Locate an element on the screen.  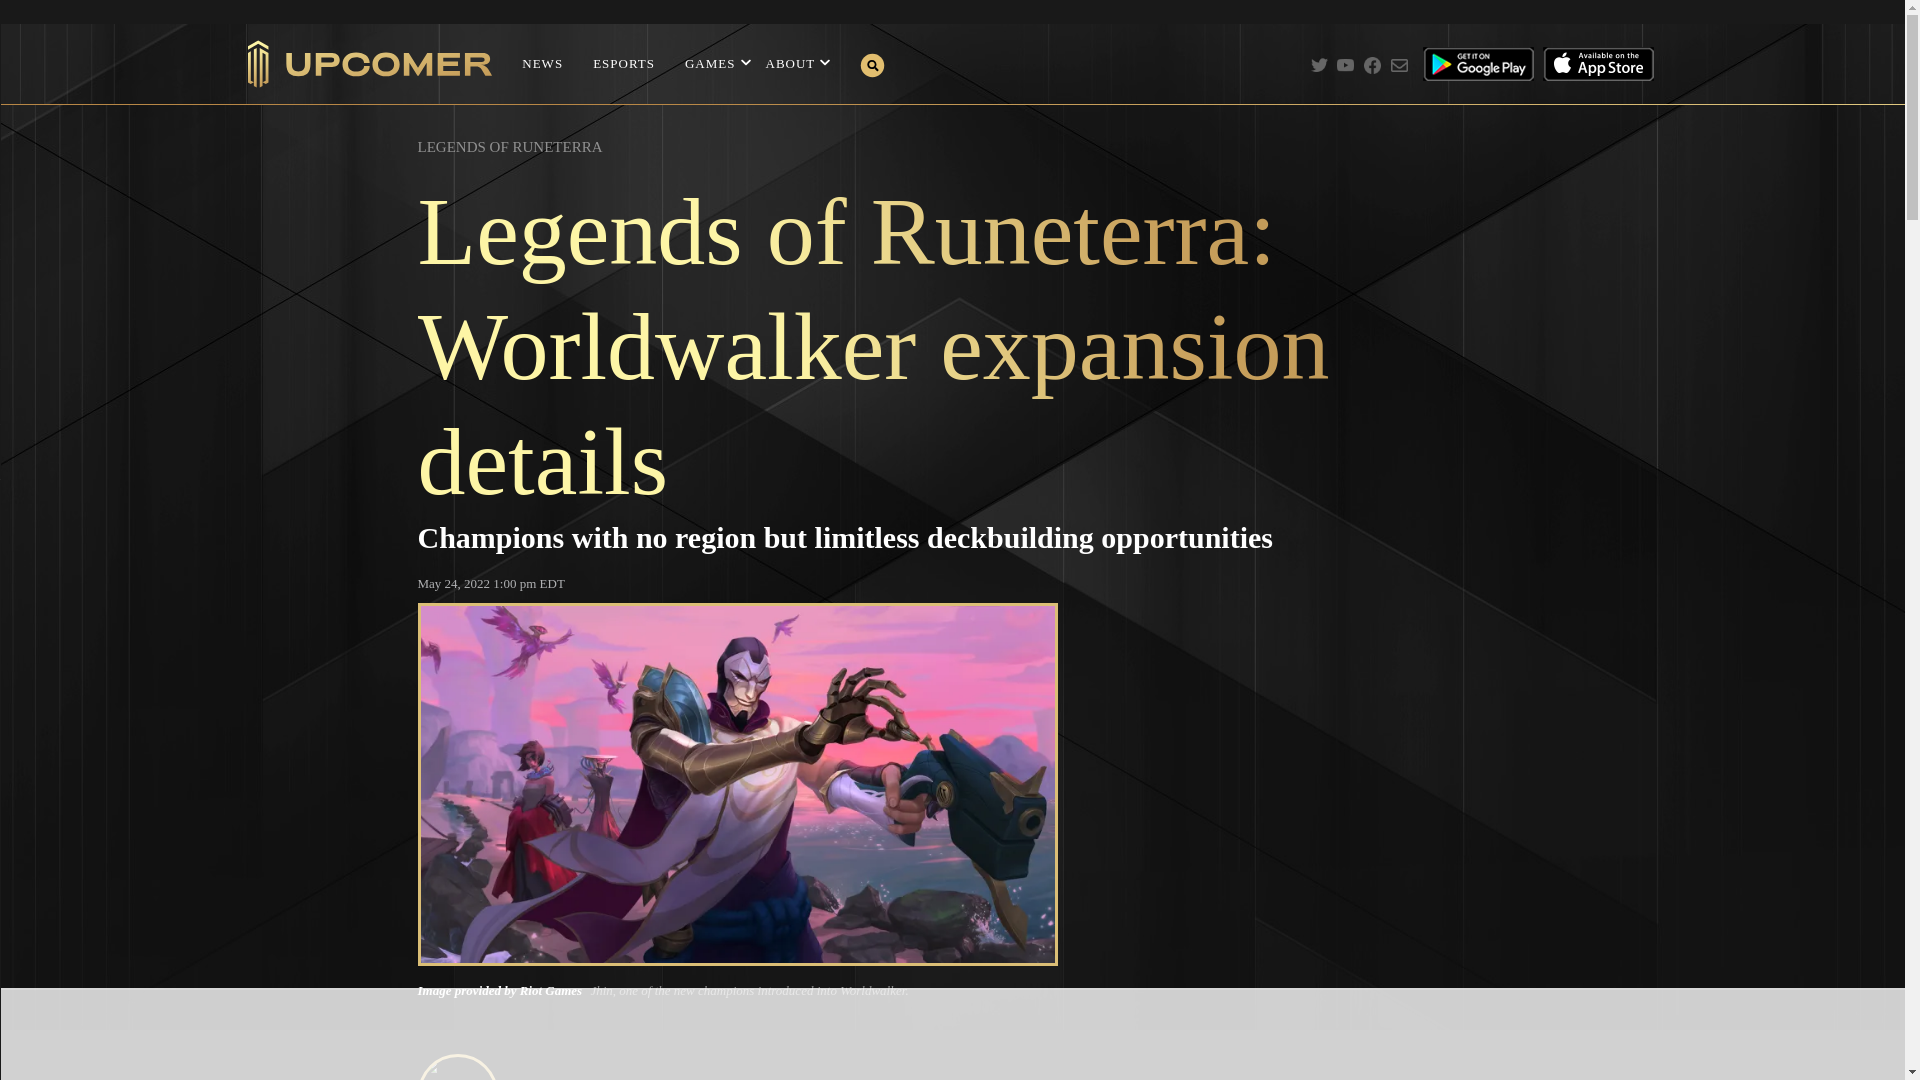
Upcomer Logo is located at coordinates (370, 64).